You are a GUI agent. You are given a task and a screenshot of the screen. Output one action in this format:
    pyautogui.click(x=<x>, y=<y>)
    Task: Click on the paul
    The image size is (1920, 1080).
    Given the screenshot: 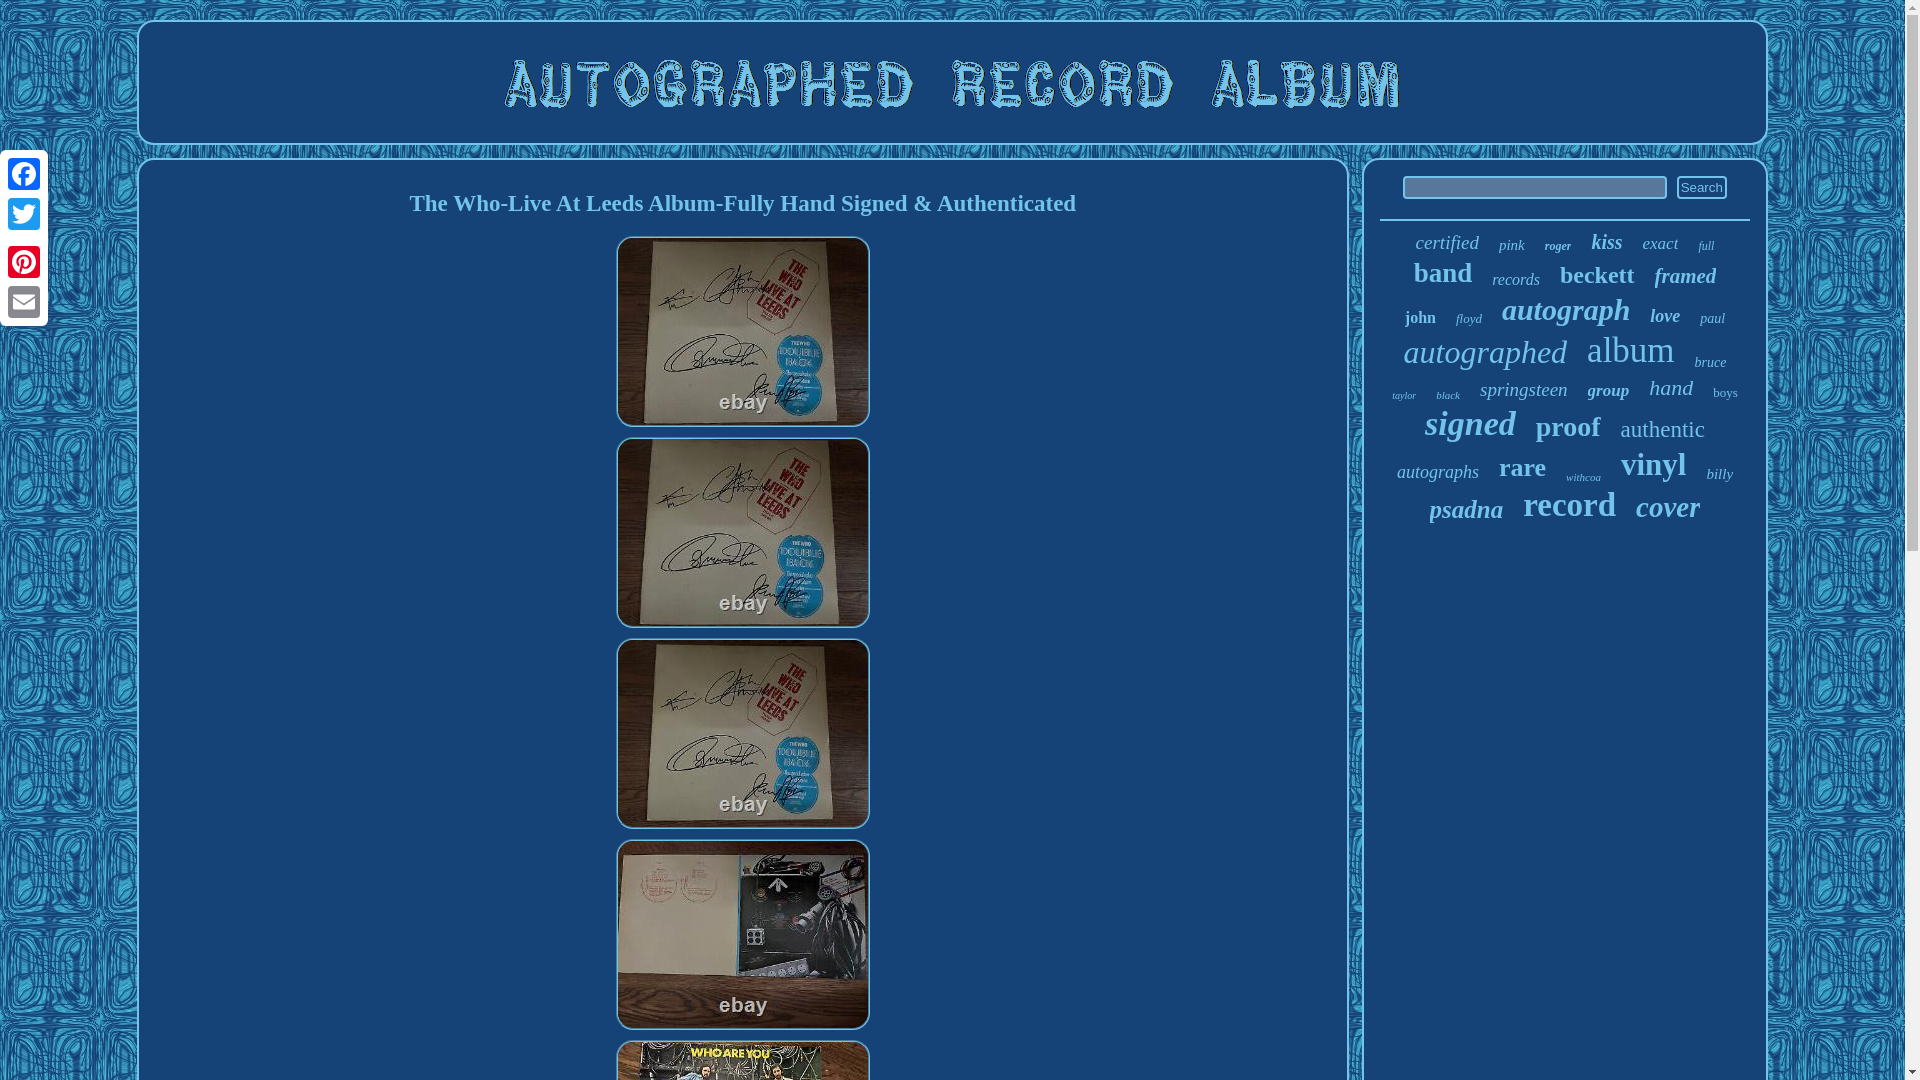 What is the action you would take?
    pyautogui.click(x=1712, y=319)
    